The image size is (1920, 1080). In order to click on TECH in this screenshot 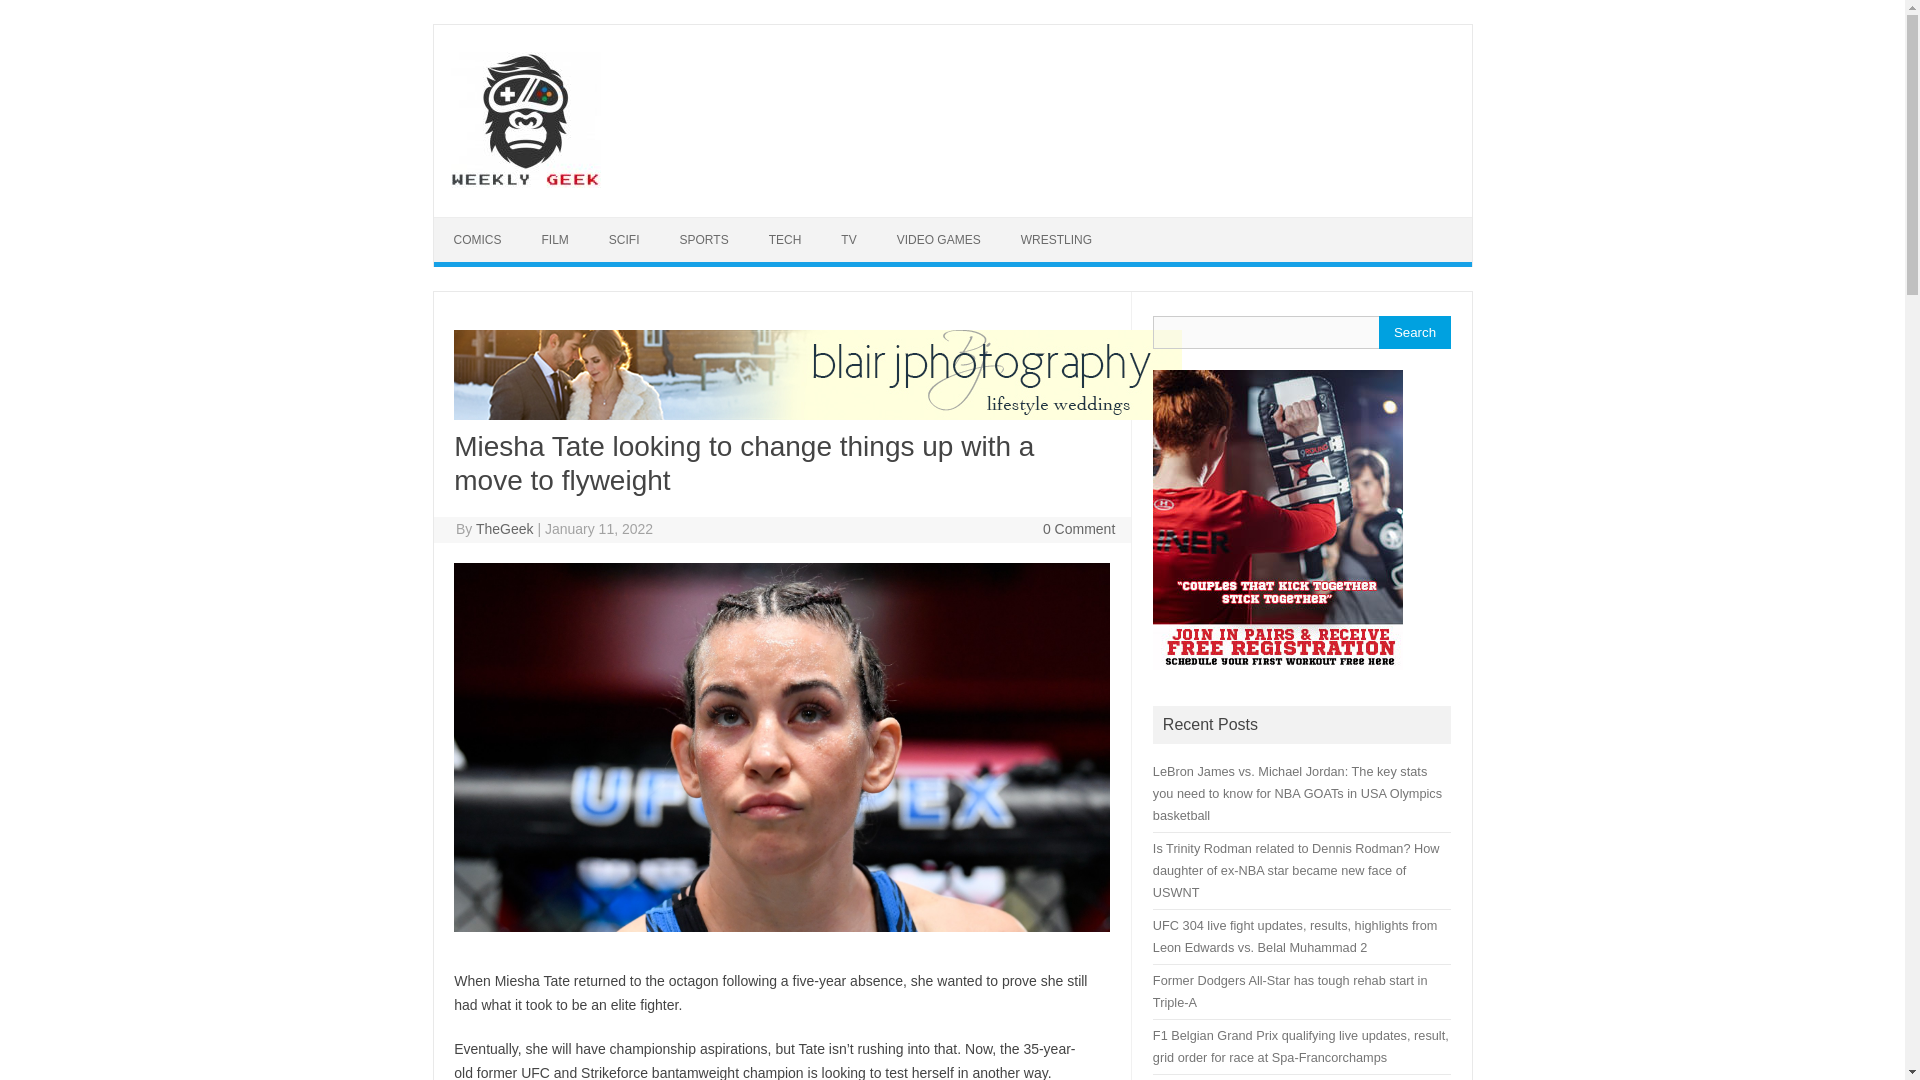, I will do `click(784, 240)`.